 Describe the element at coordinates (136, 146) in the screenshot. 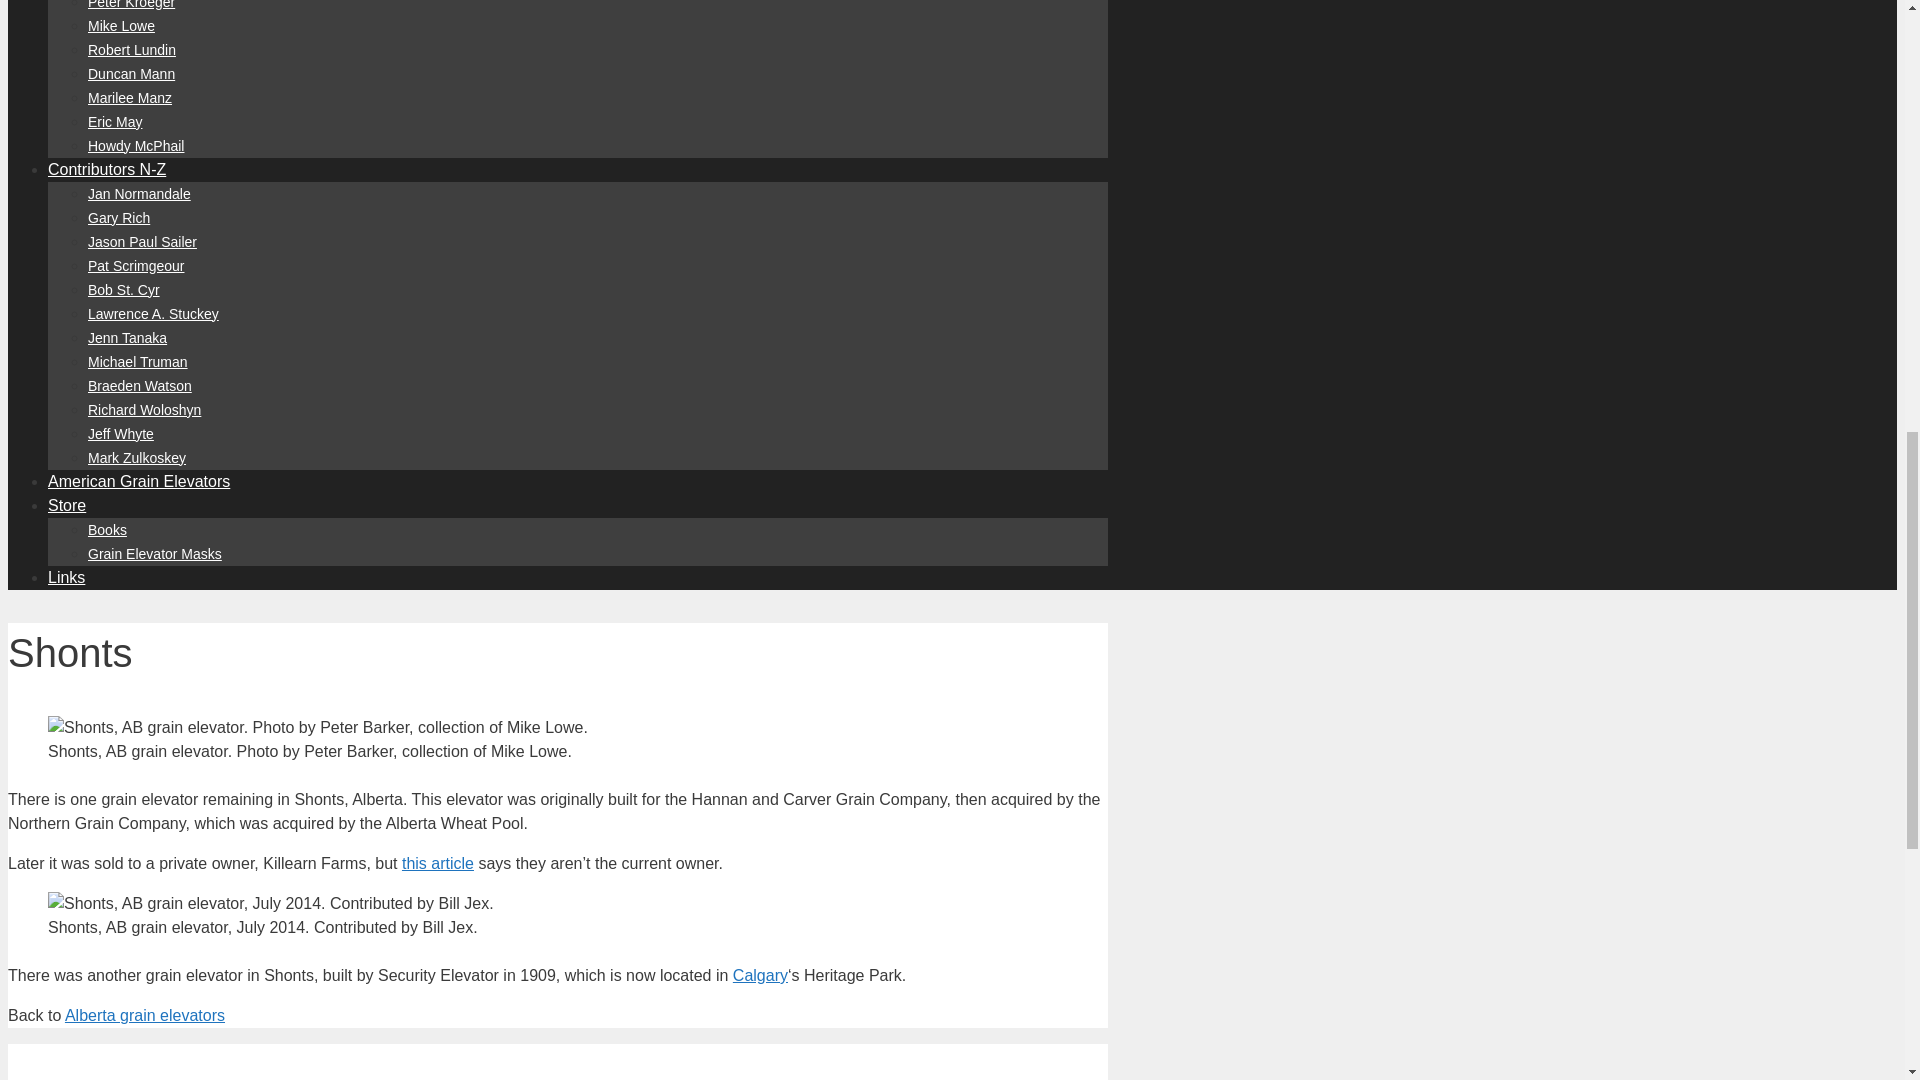

I see `Howdy McPhail` at that location.